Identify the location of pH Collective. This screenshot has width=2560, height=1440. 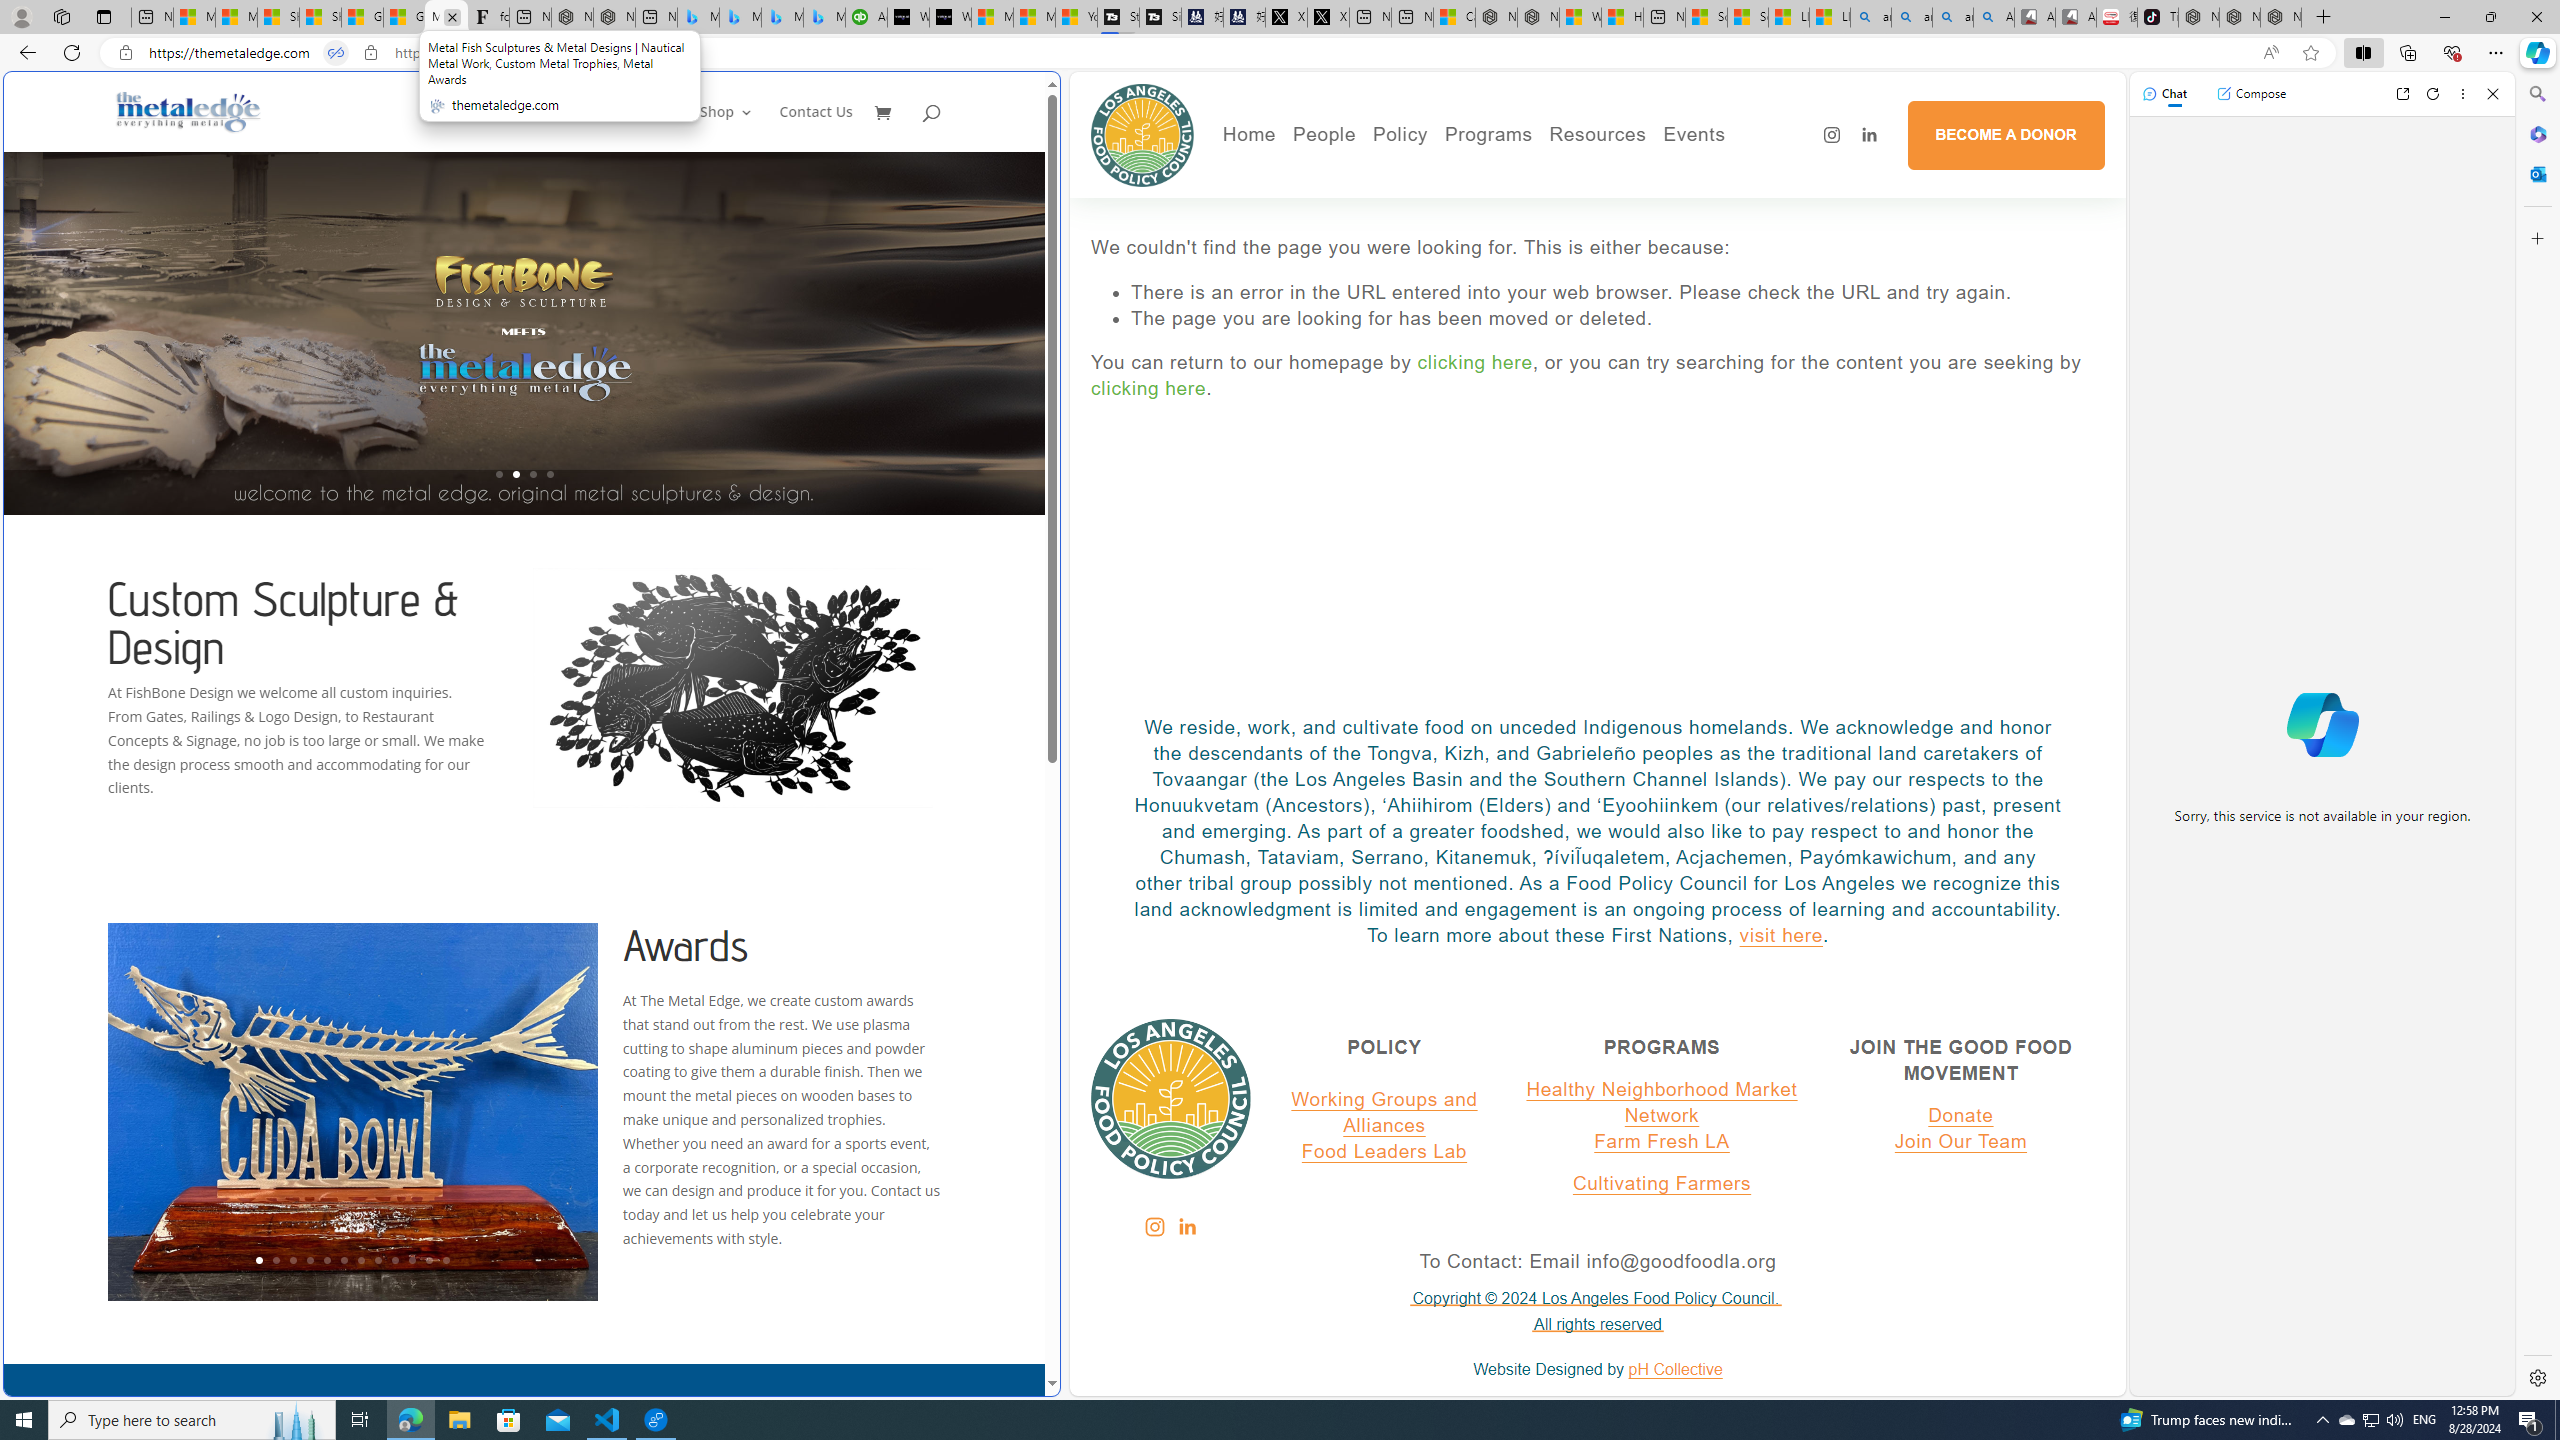
(1675, 1369).